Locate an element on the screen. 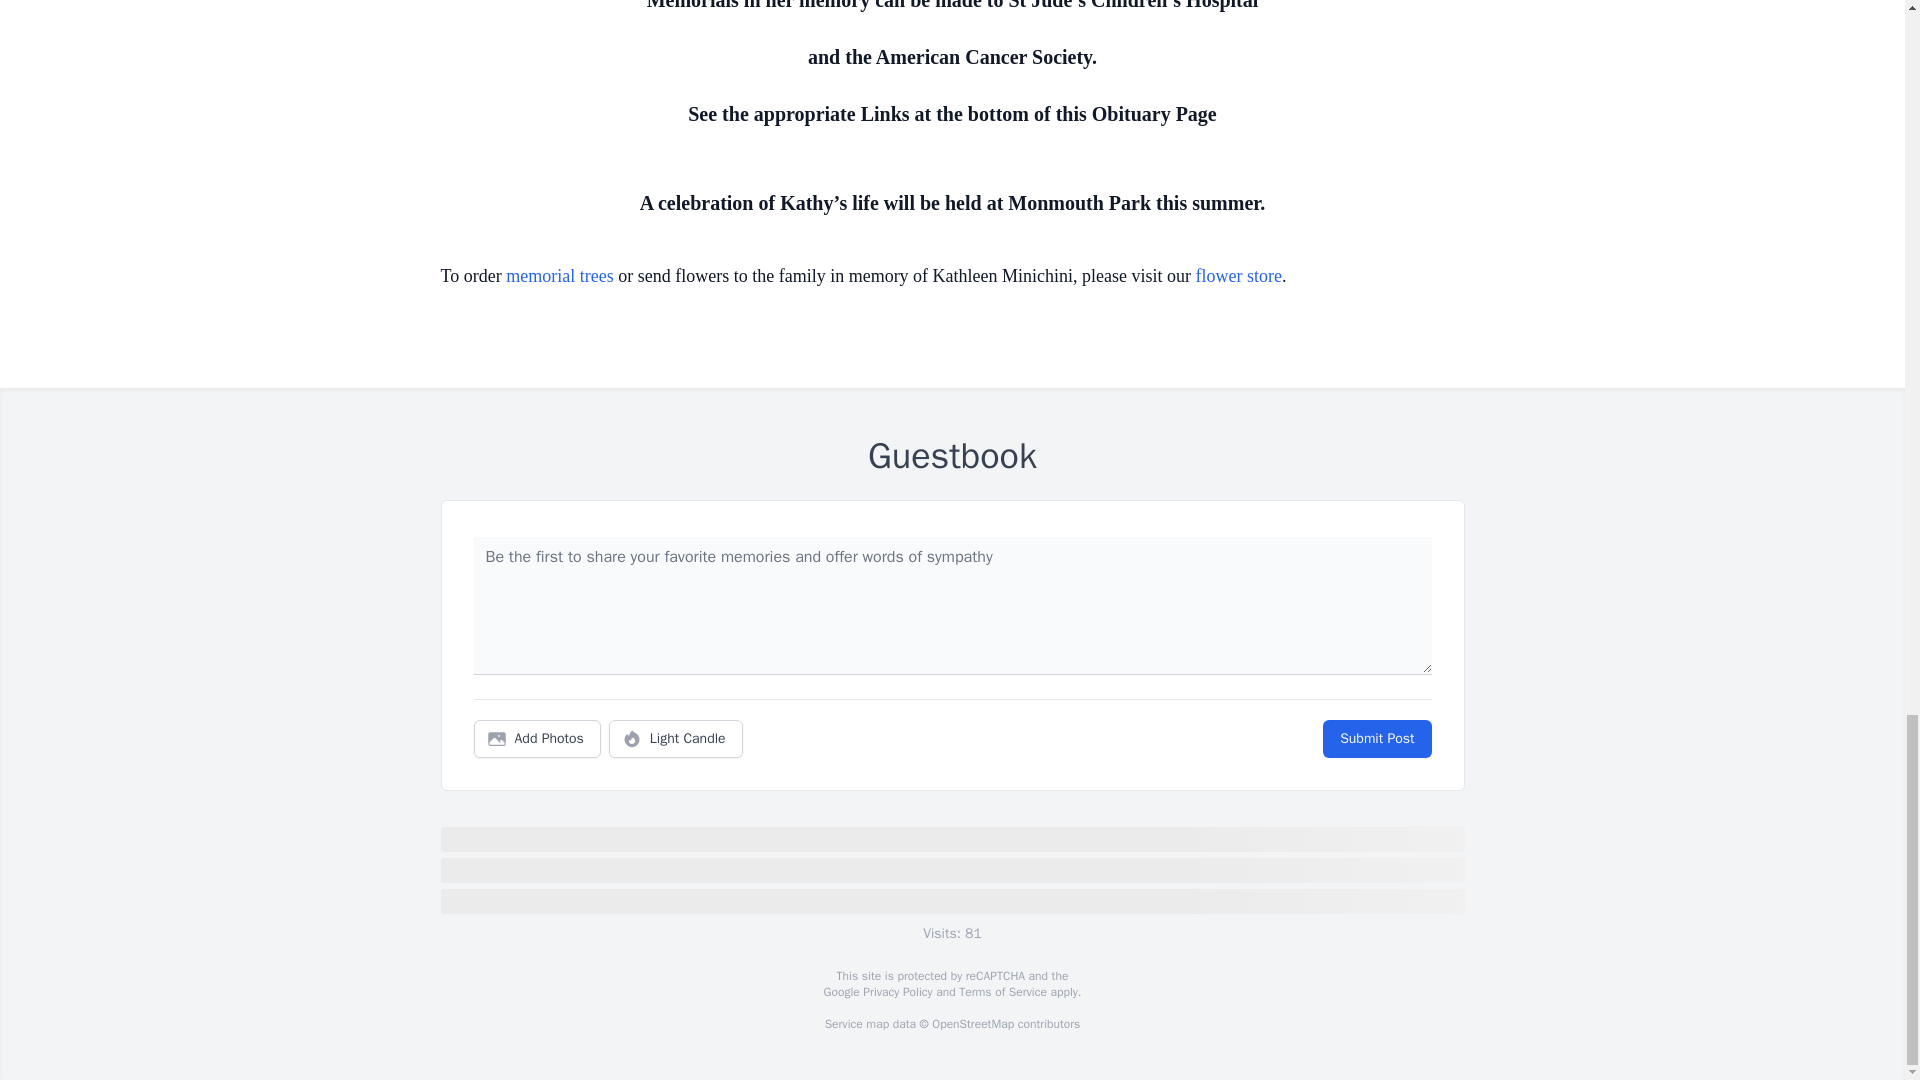 Image resolution: width=1920 pixels, height=1080 pixels. Submit Post is located at coordinates (1376, 739).